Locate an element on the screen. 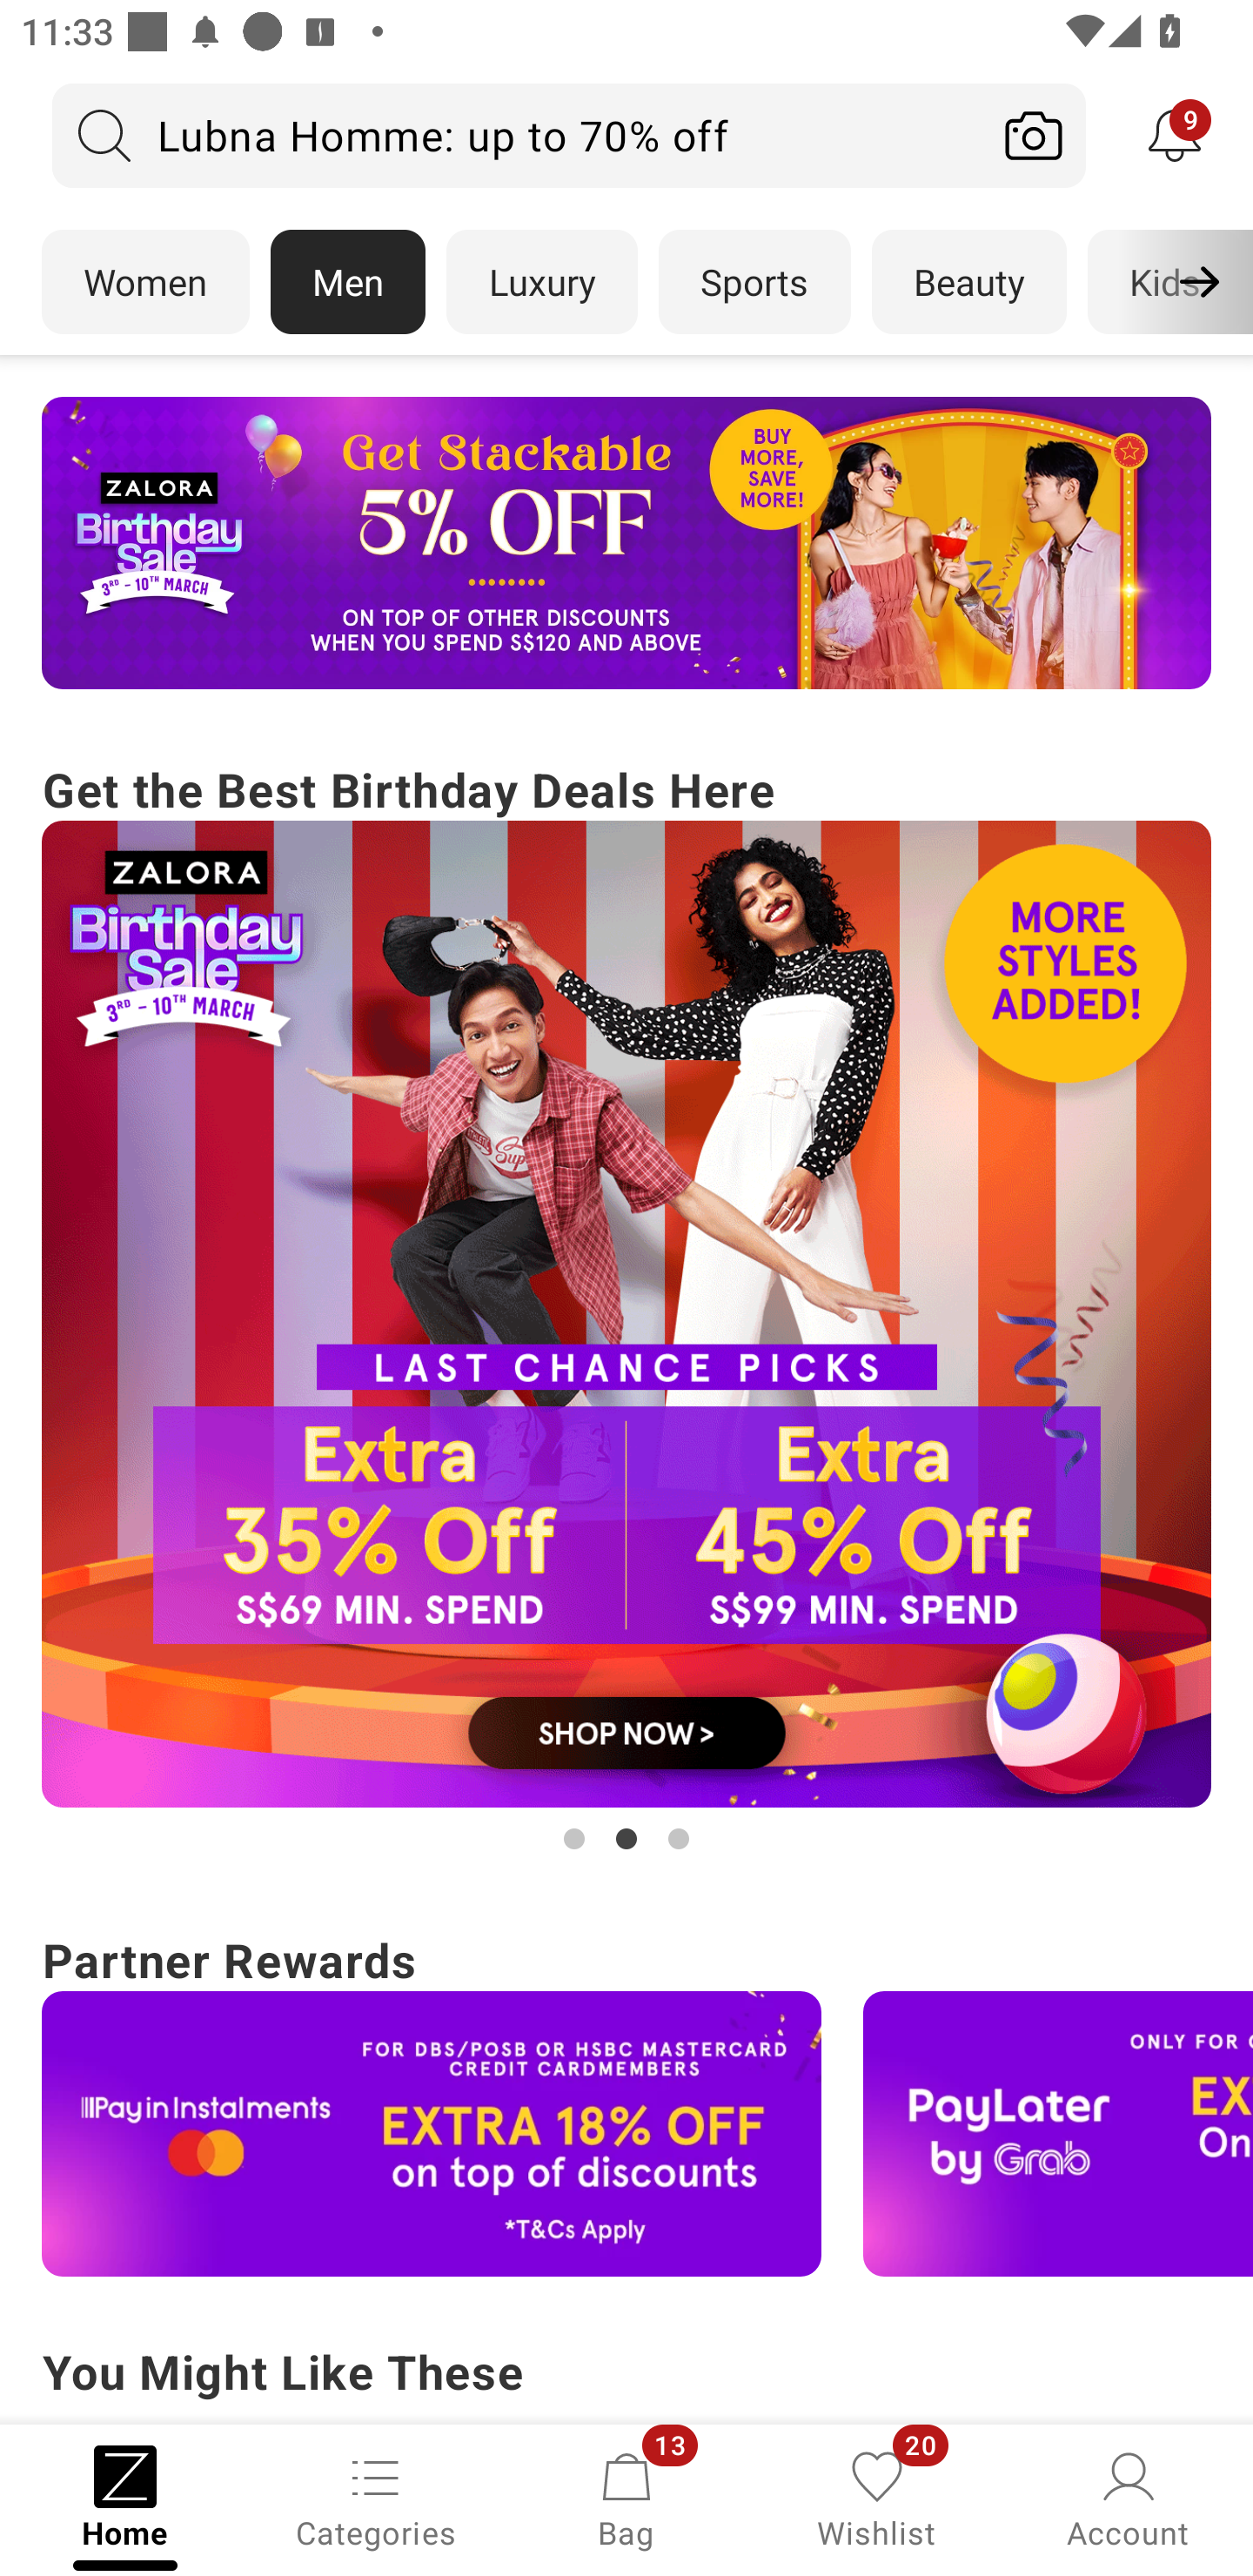 The width and height of the screenshot is (1253, 2576). Partner Rewards Campaign banner Campaign banner is located at coordinates (626, 2099).